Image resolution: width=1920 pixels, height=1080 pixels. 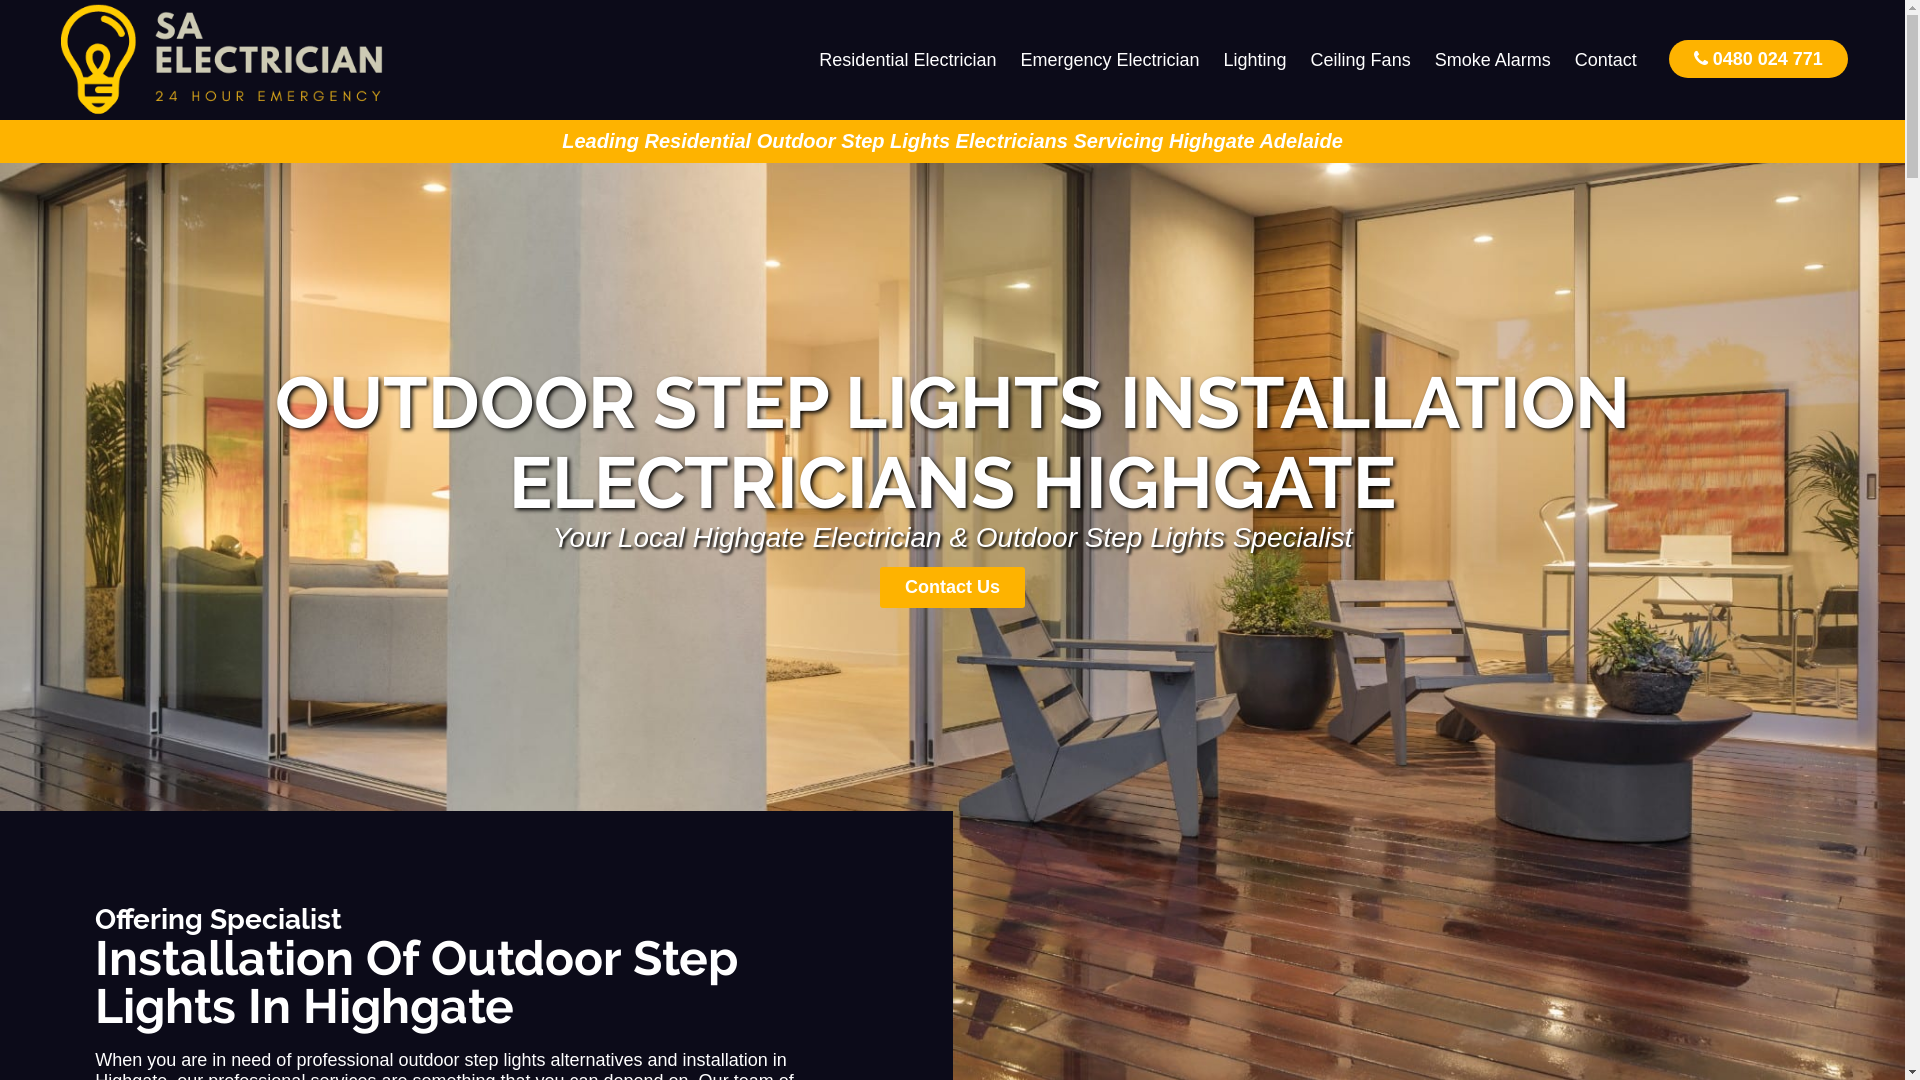 What do you see at coordinates (1110, 60) in the screenshot?
I see `Emergency Electrician` at bounding box center [1110, 60].